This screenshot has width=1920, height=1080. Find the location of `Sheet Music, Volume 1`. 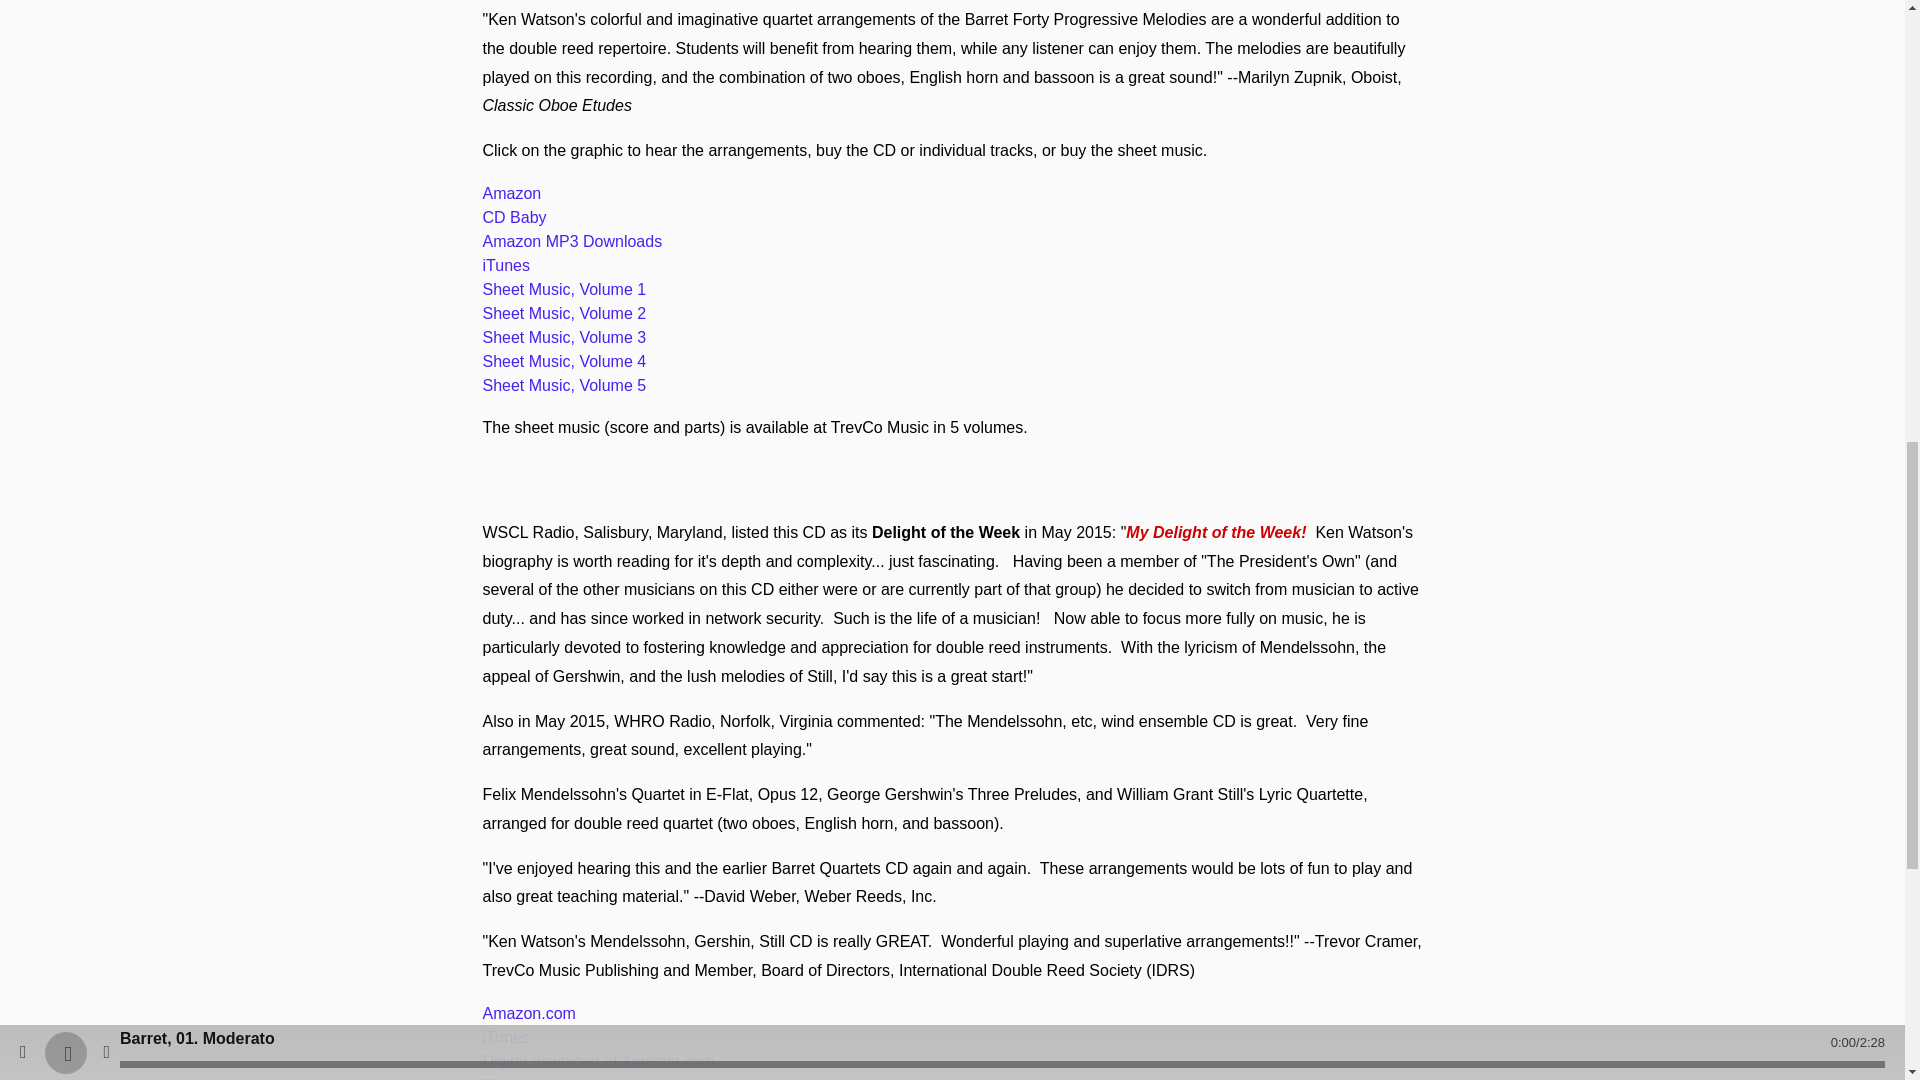

Sheet Music, Volume 1 is located at coordinates (563, 289).